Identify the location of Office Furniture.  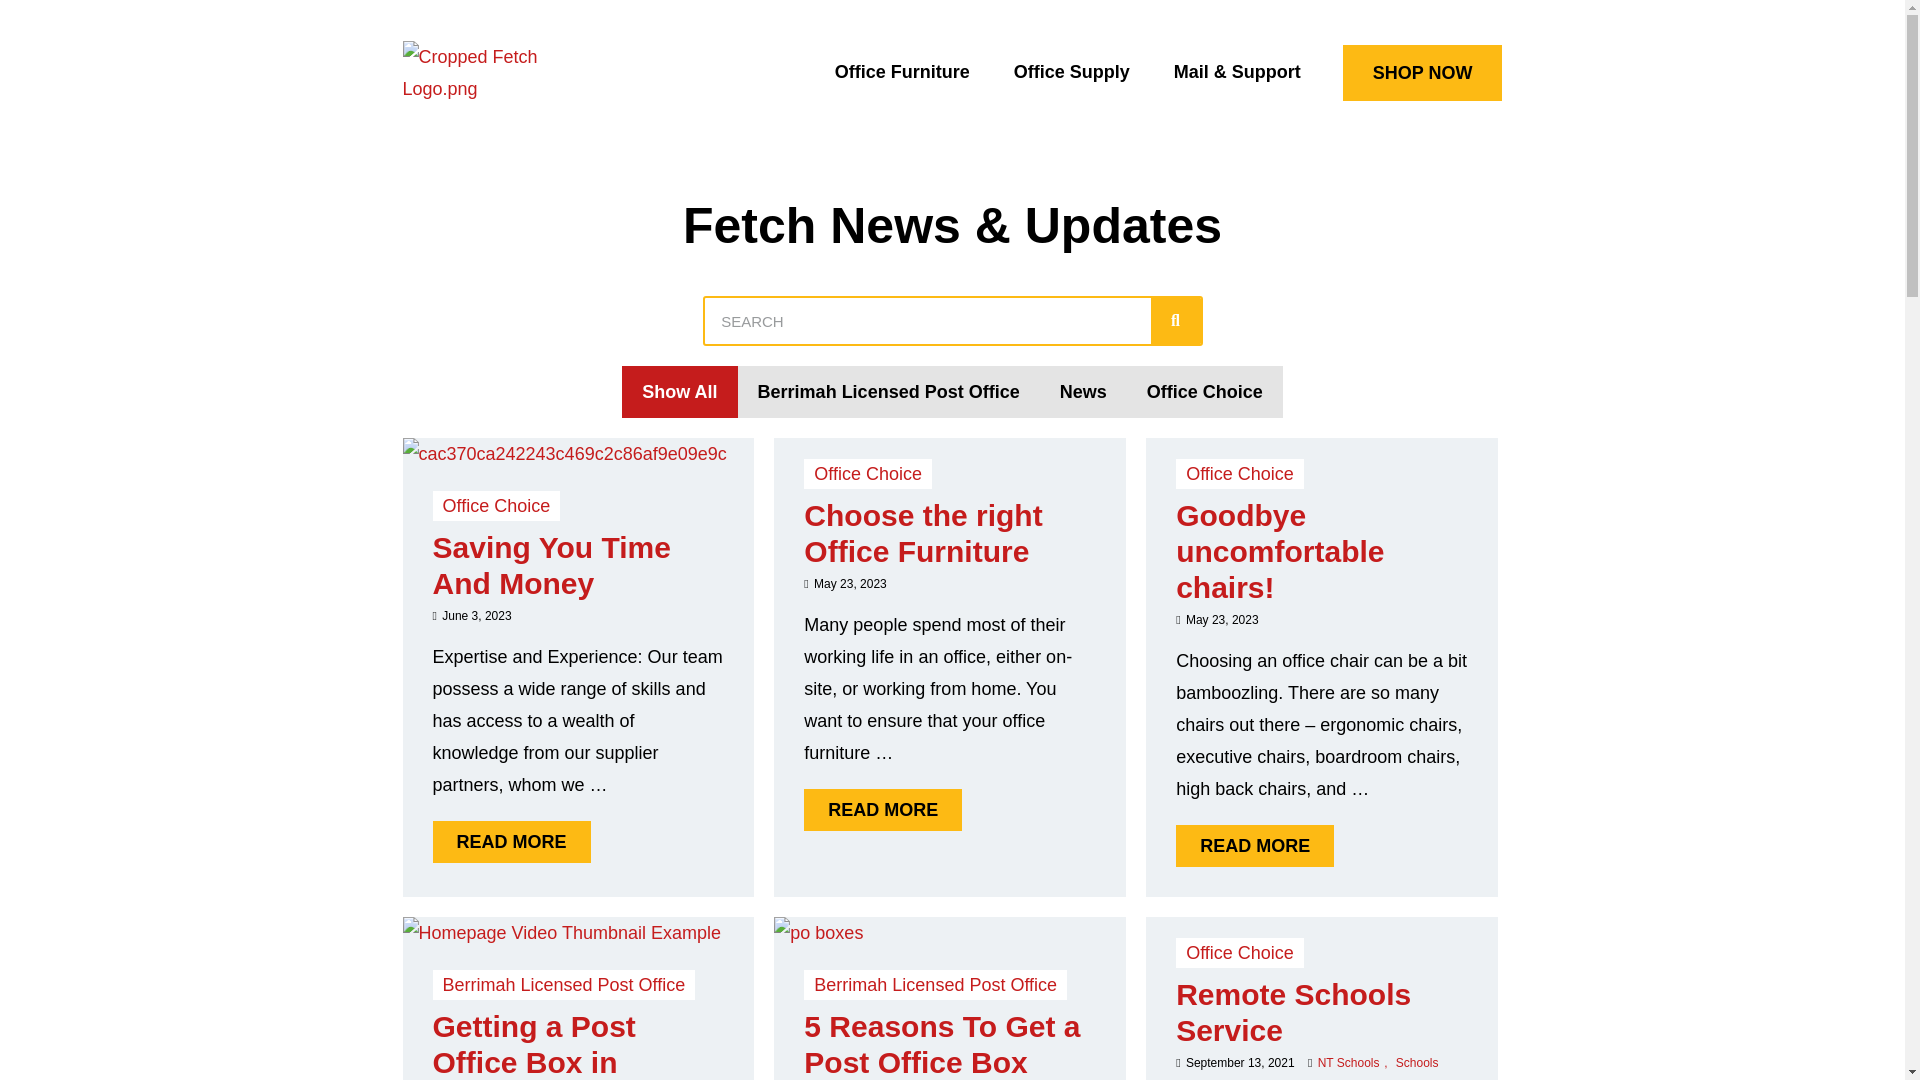
(902, 73).